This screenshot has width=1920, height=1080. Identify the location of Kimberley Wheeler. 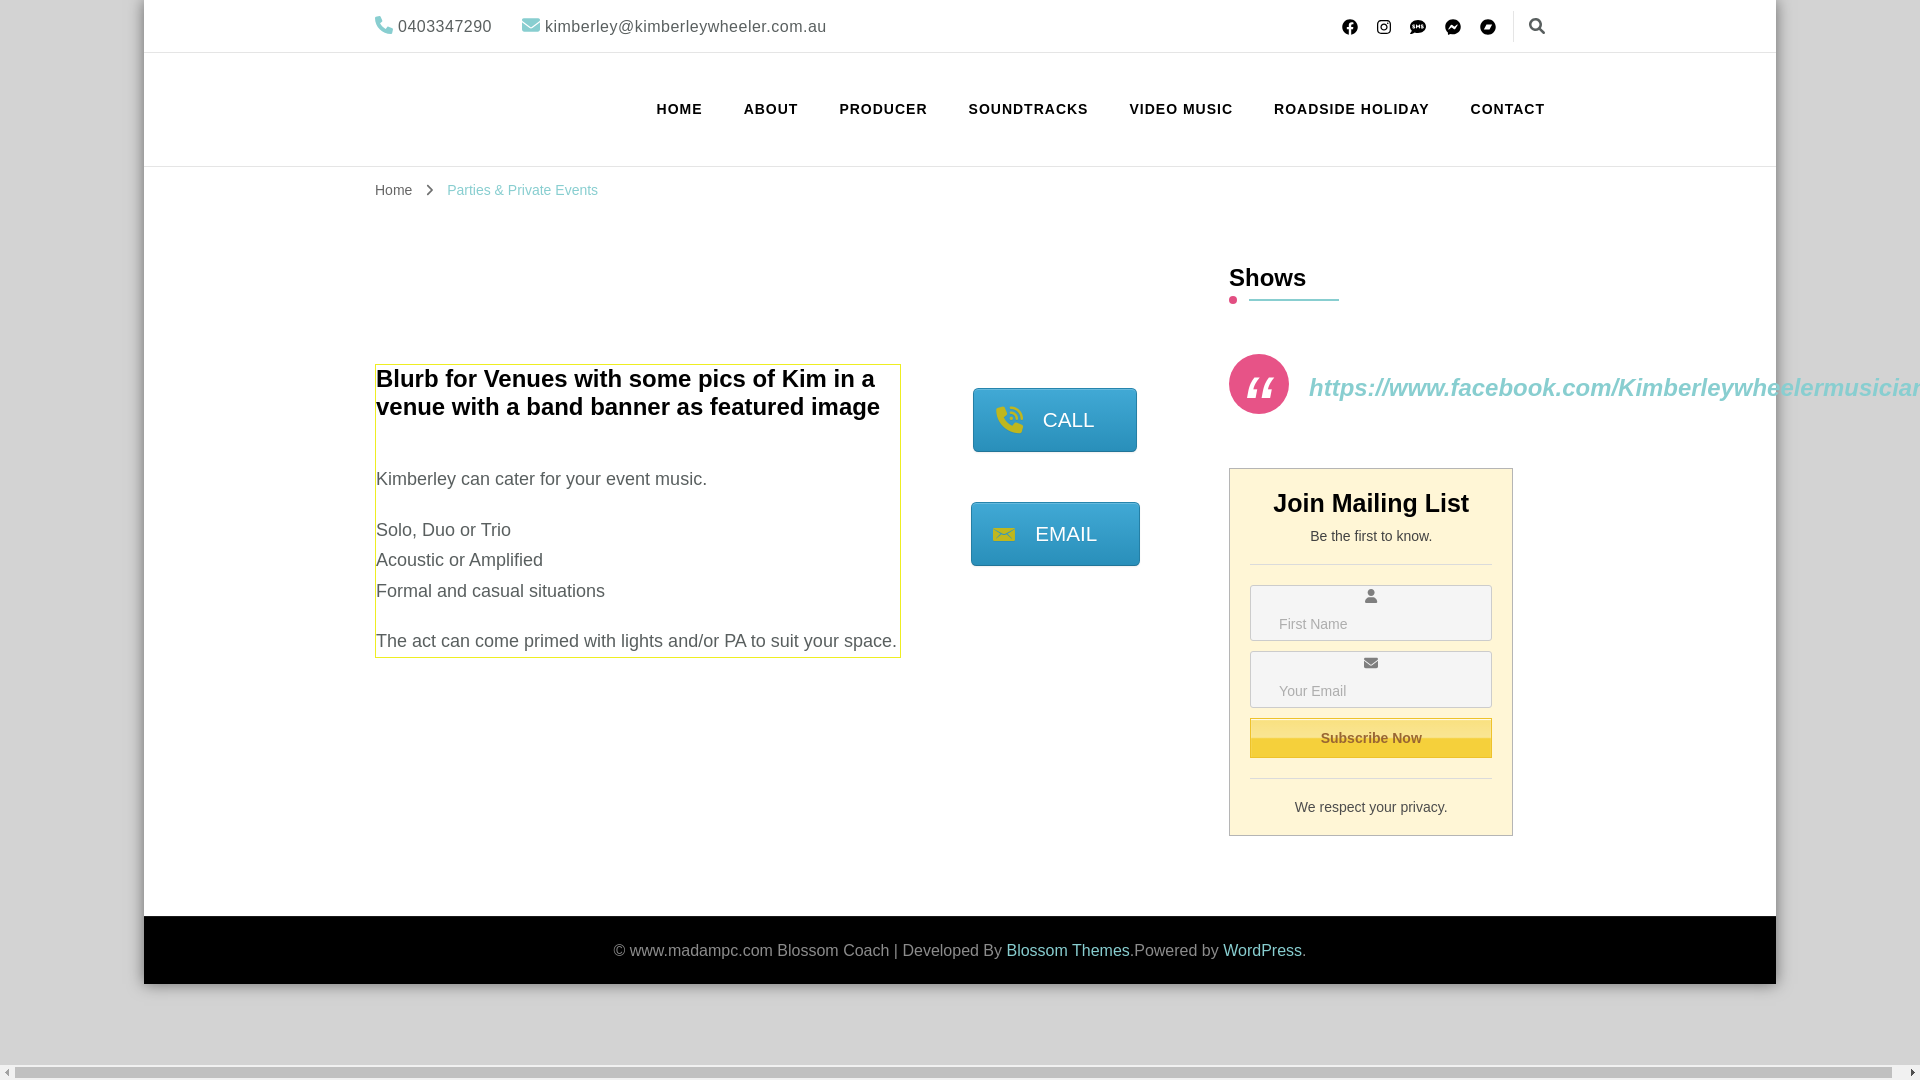
(612, 104).